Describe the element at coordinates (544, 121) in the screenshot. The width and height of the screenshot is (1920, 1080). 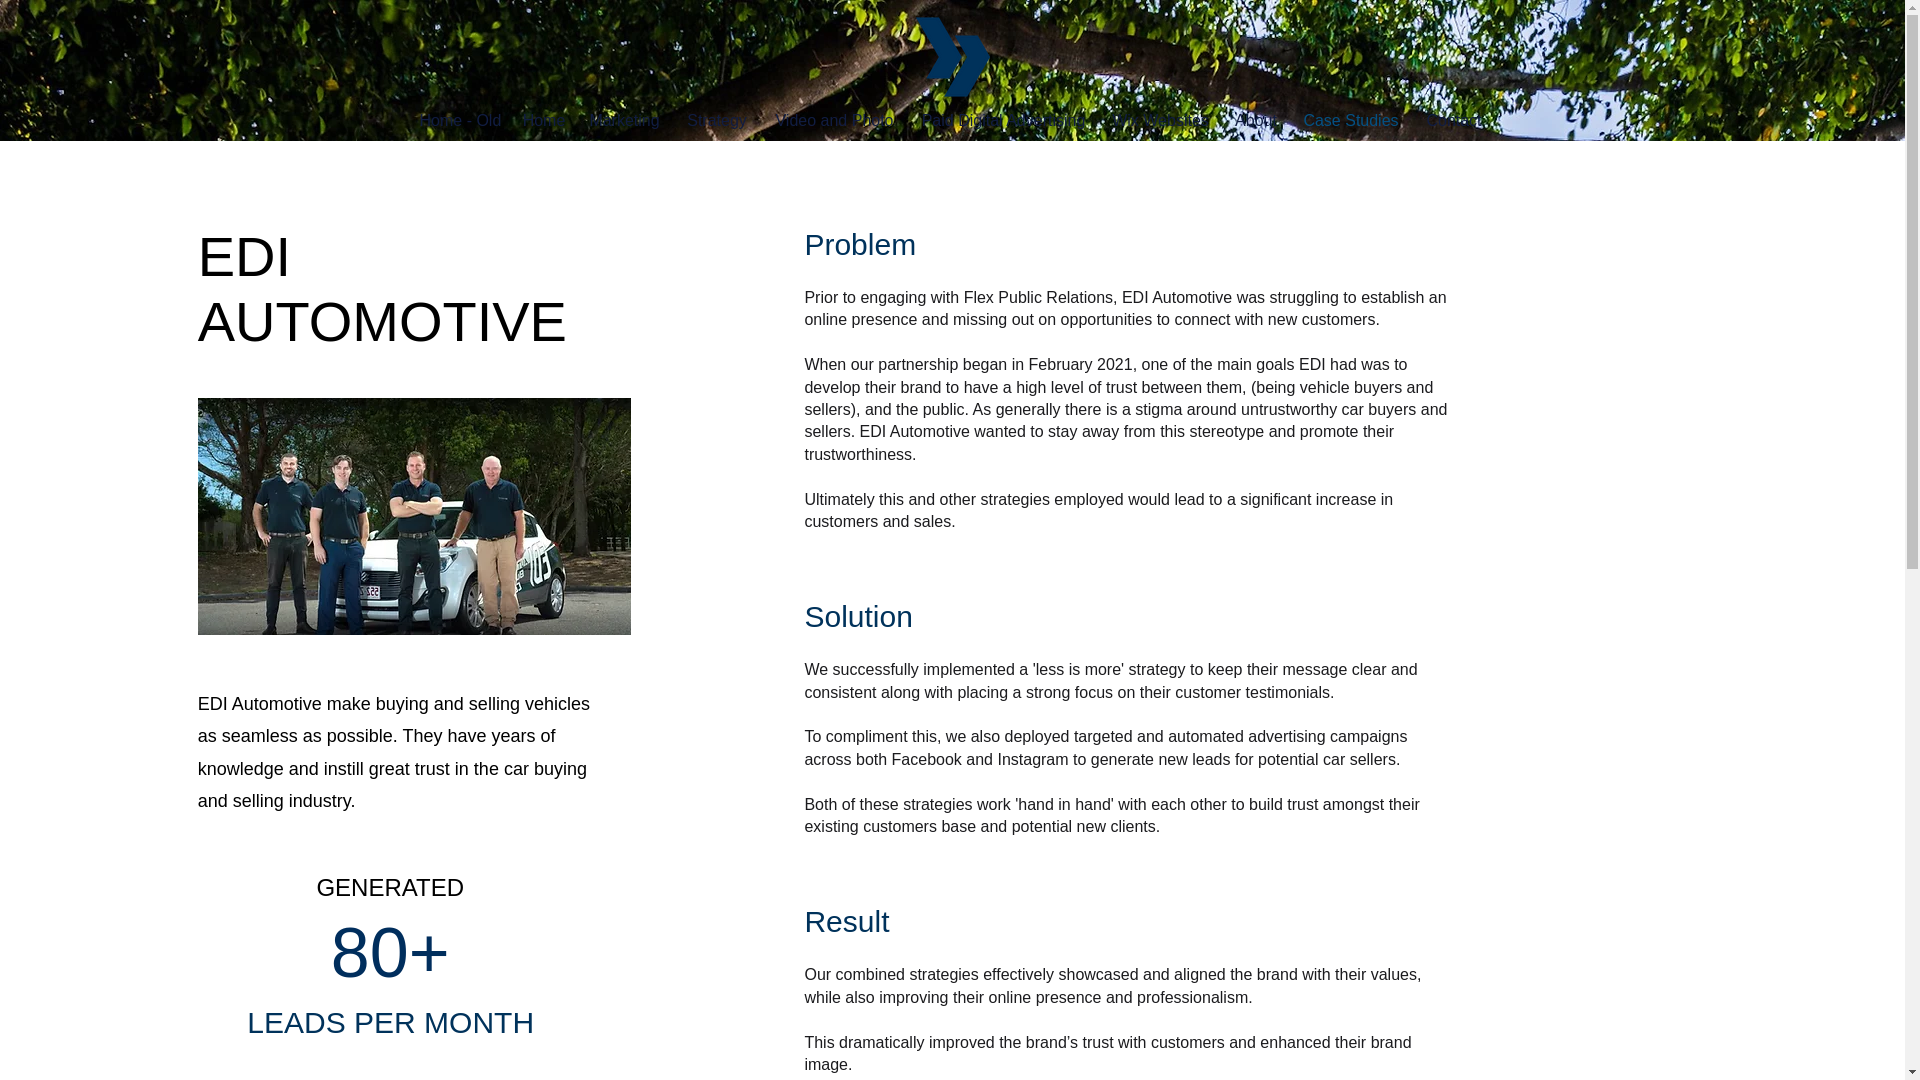
I see `Home` at that location.